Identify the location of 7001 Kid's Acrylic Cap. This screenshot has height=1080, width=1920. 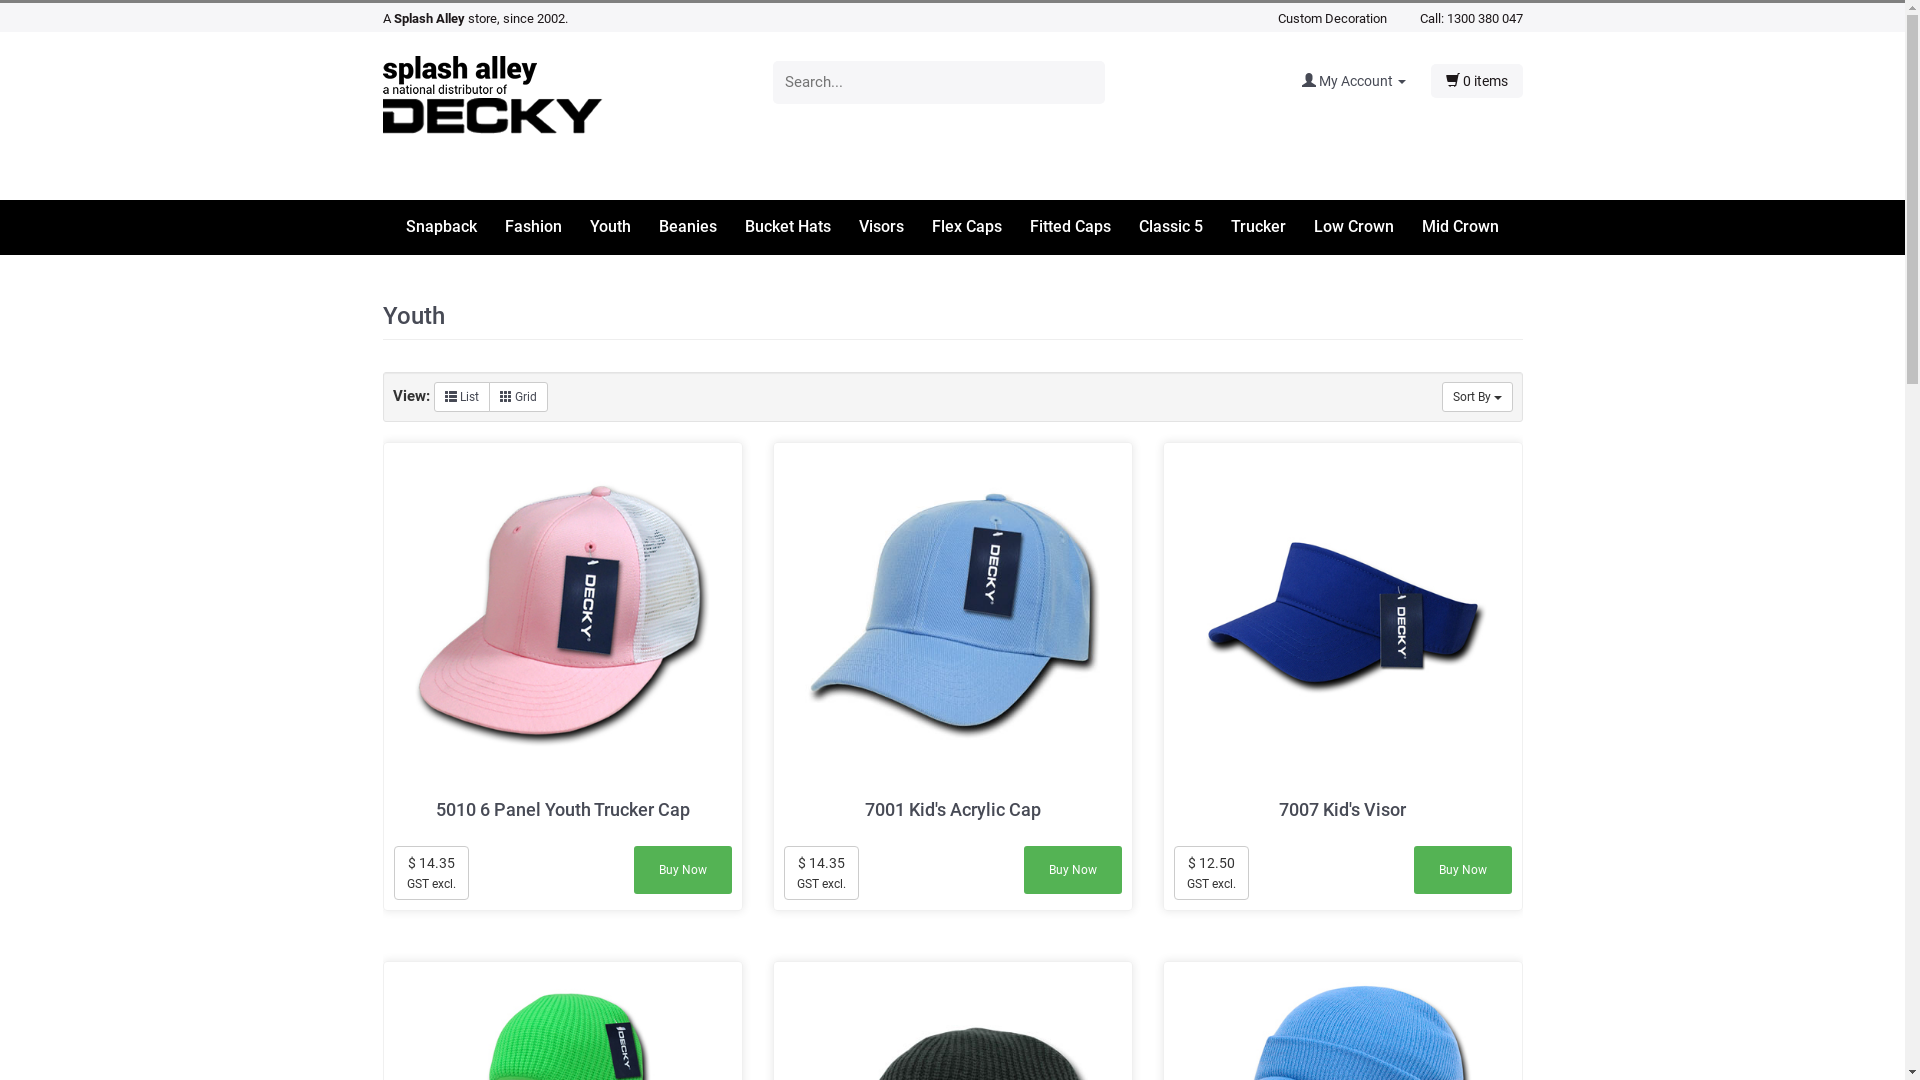
(953, 810).